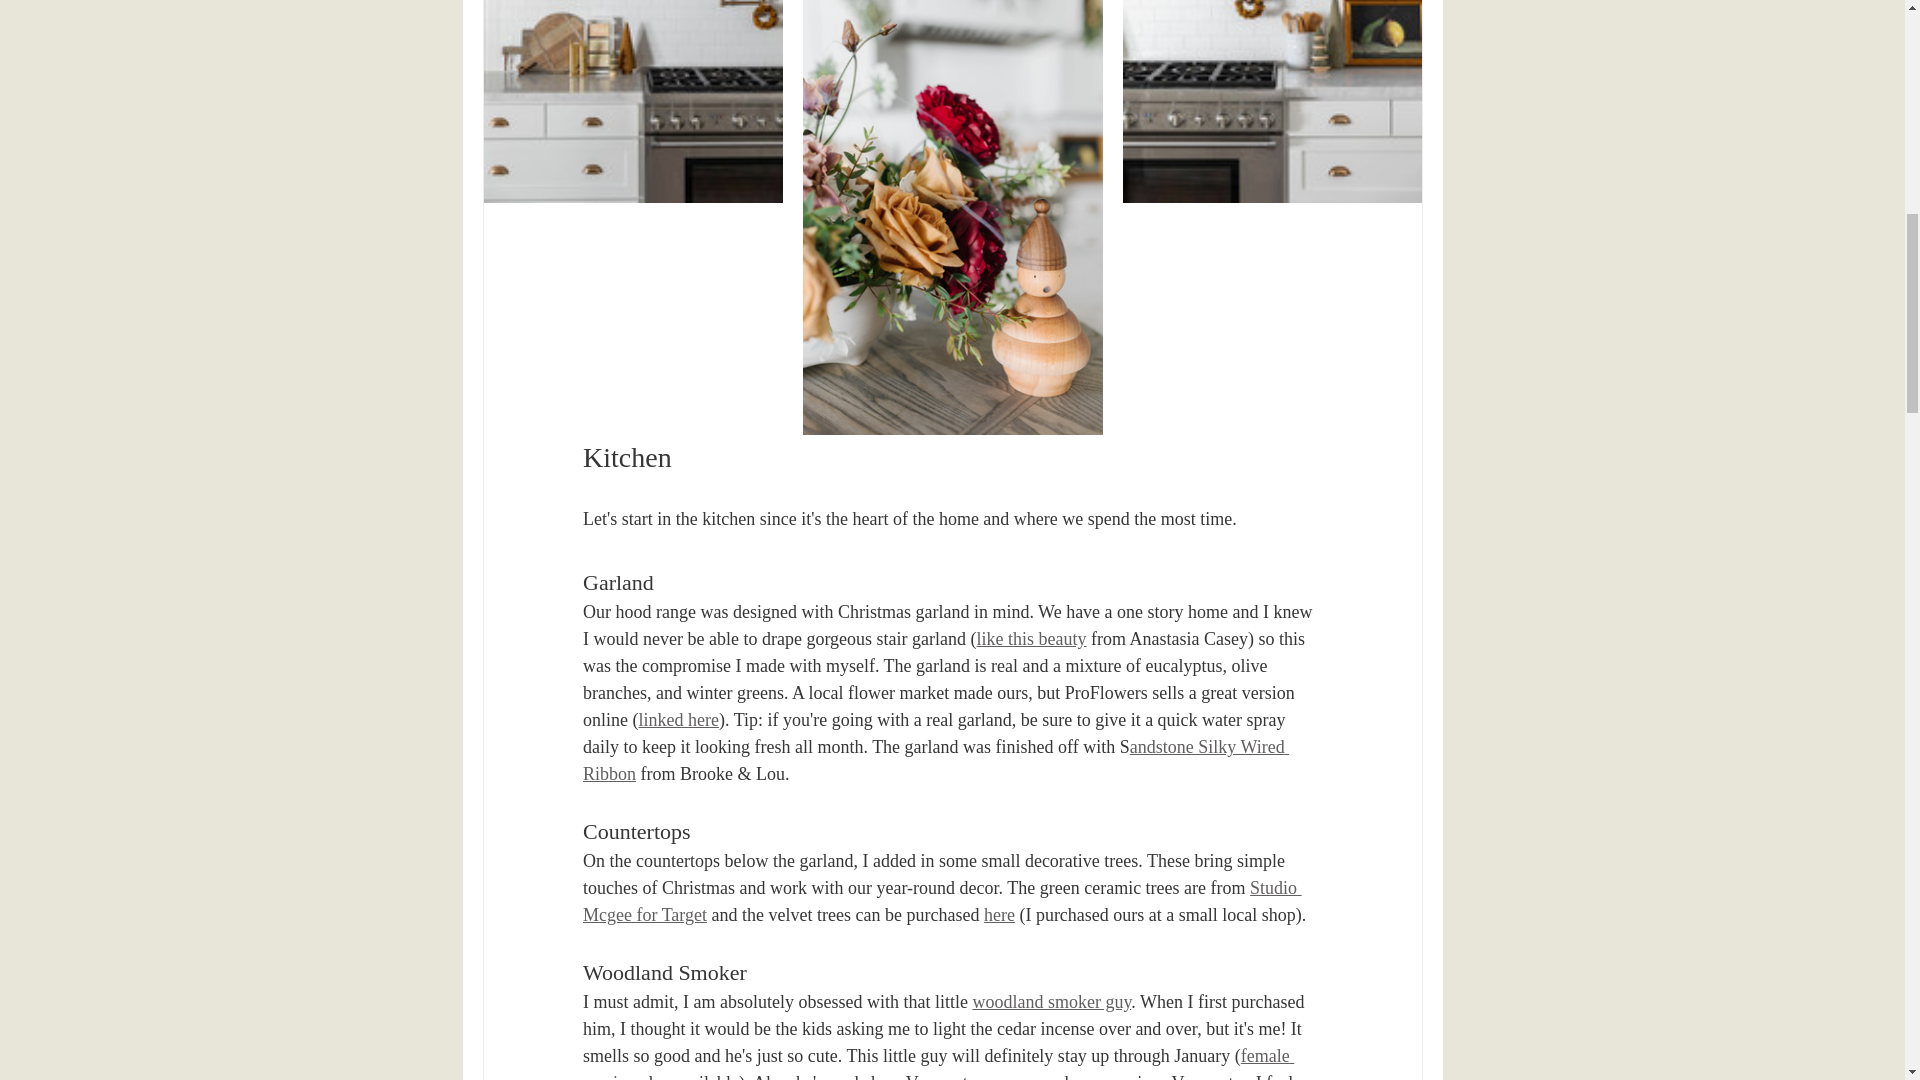 This screenshot has width=1920, height=1080. What do you see at coordinates (936, 1063) in the screenshot?
I see `female version` at bounding box center [936, 1063].